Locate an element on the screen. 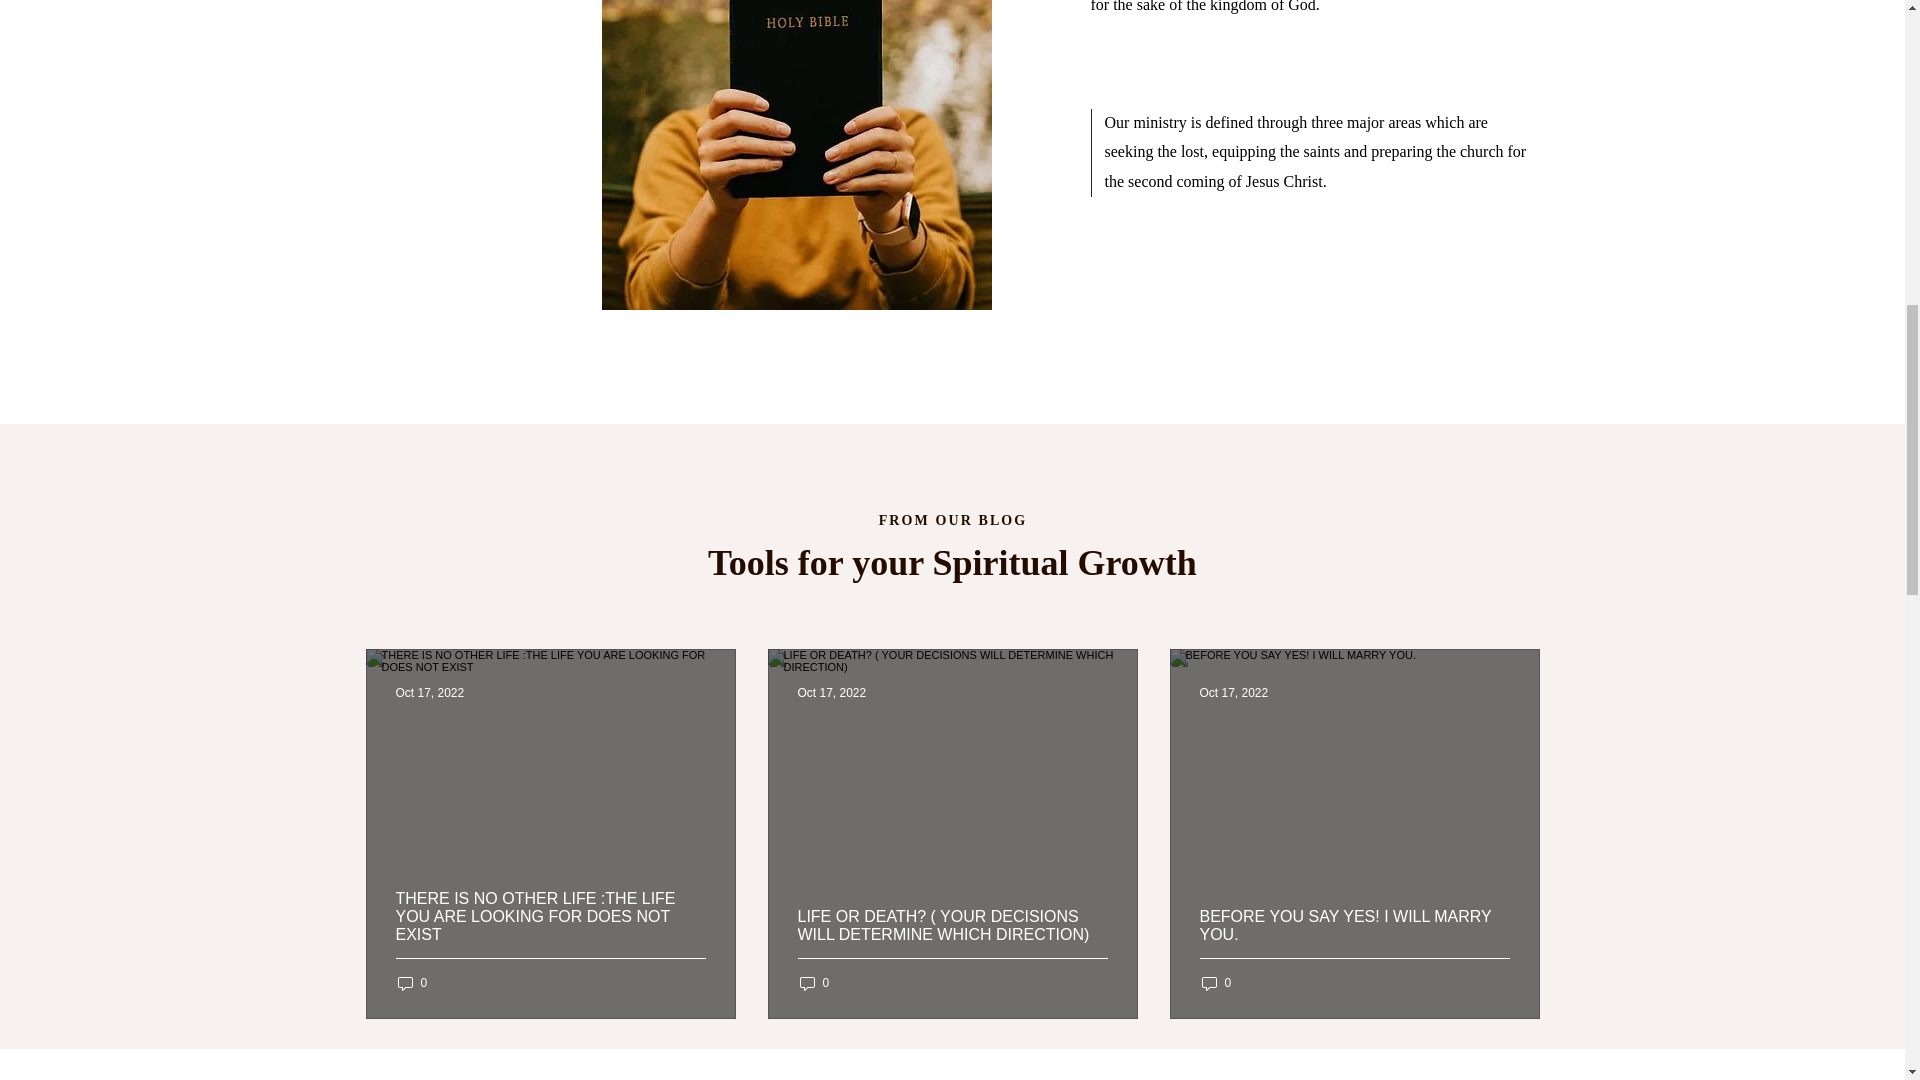  Oct 17, 2022 is located at coordinates (1234, 692).